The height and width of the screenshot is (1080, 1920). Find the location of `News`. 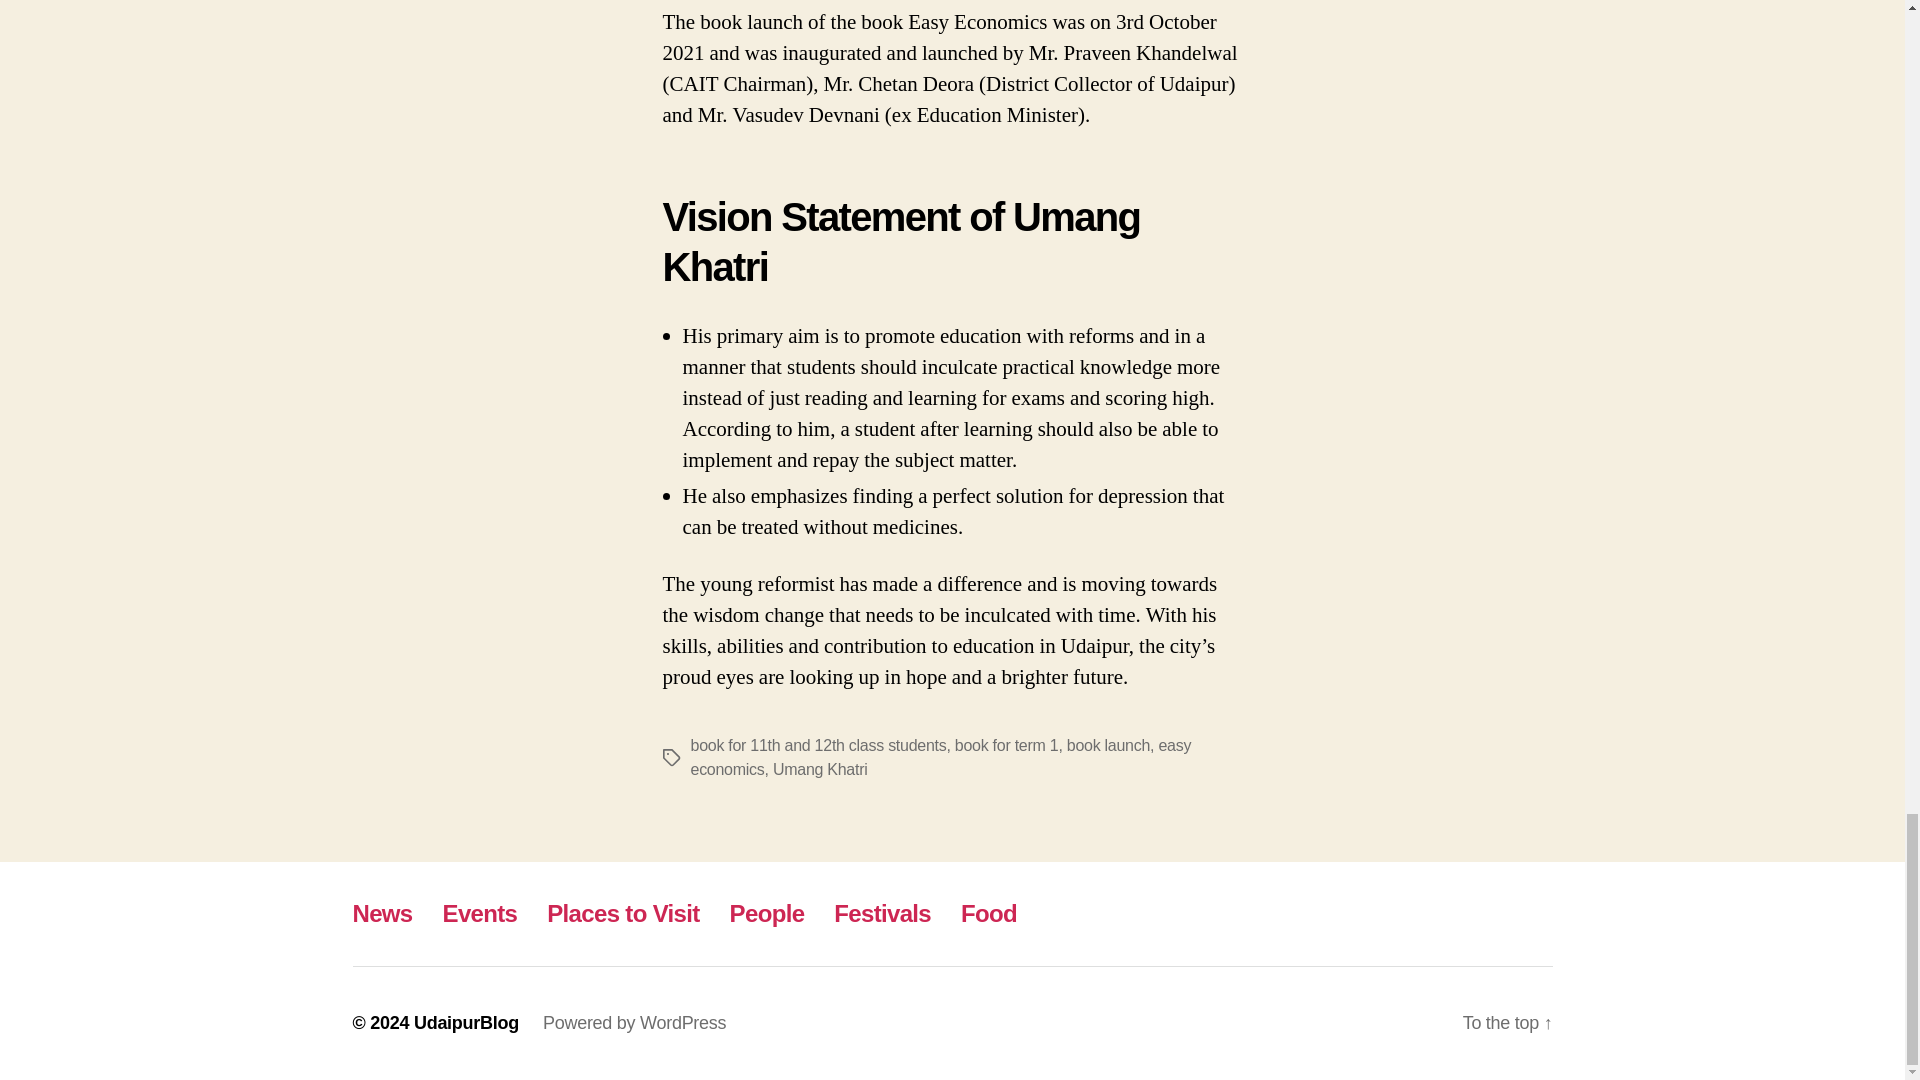

News is located at coordinates (382, 912).